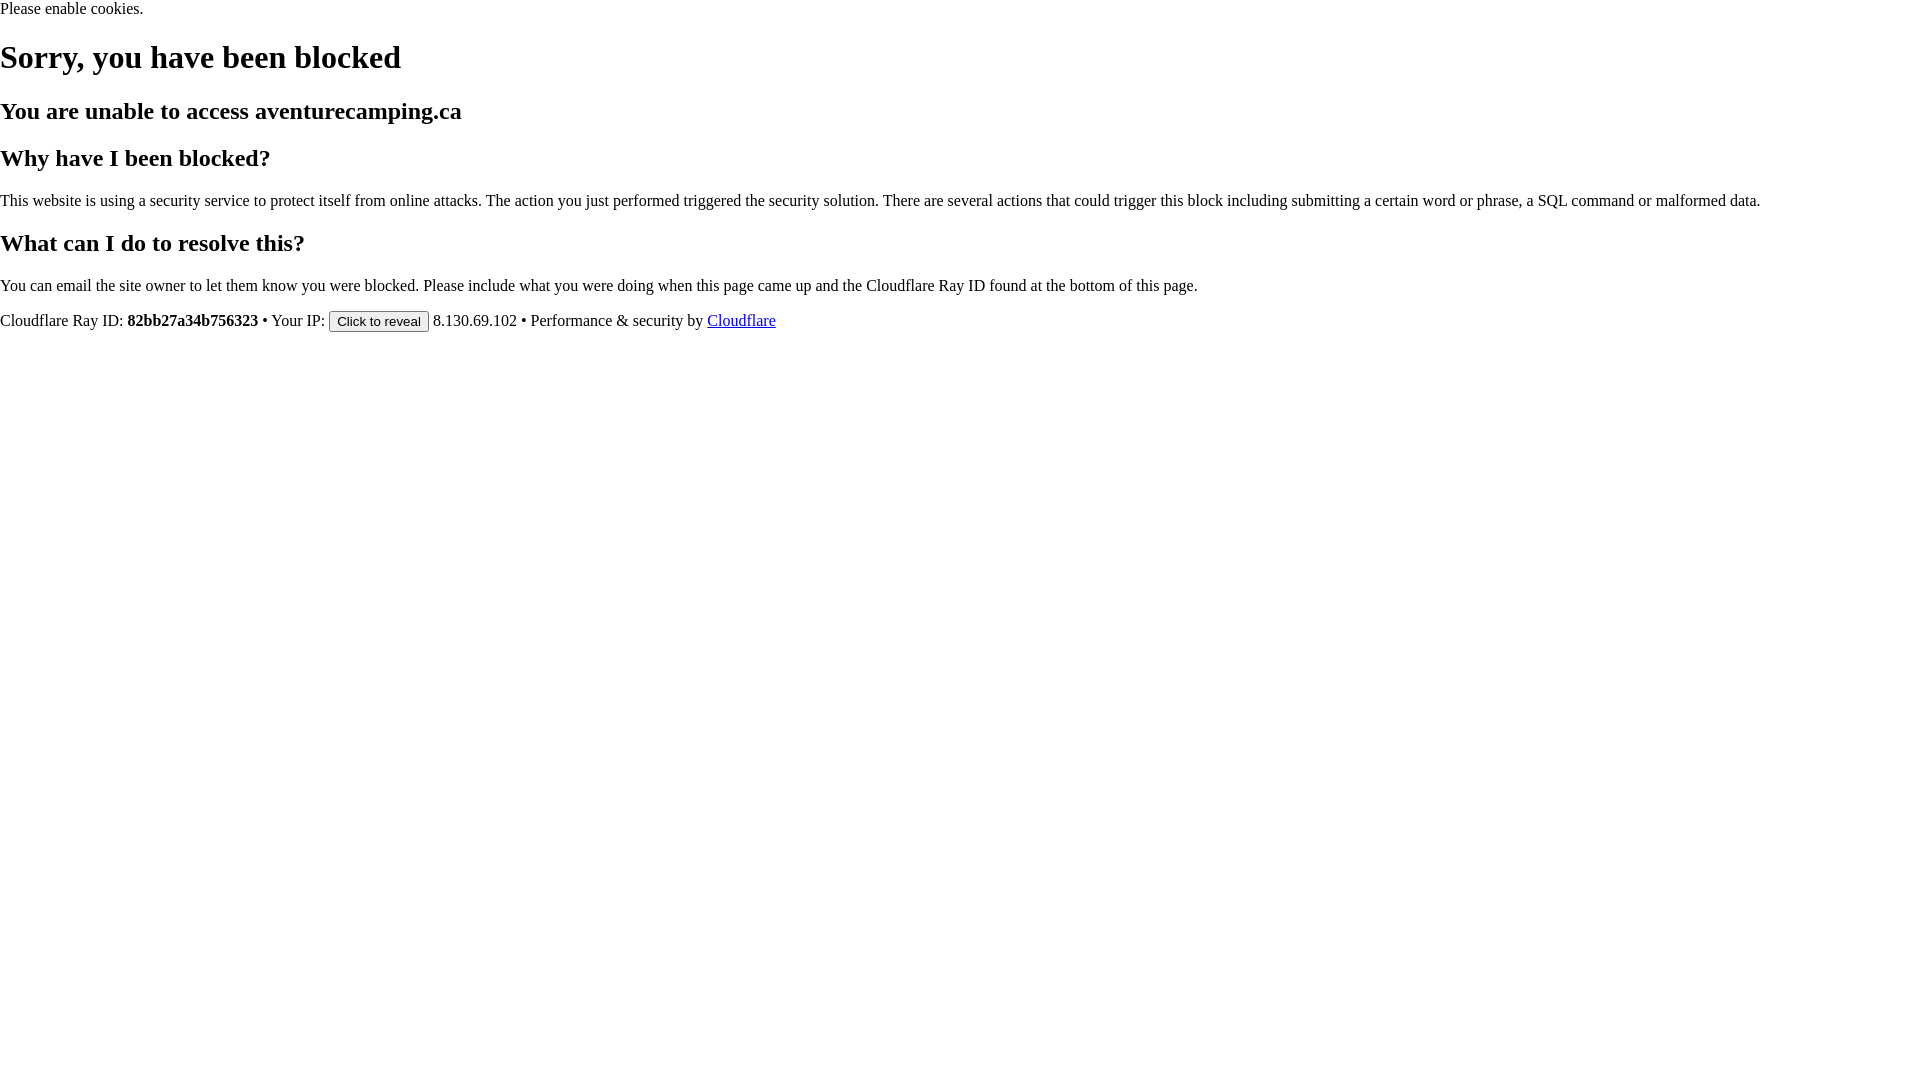 The height and width of the screenshot is (1080, 1920). Describe the element at coordinates (741, 320) in the screenshot. I see `Cloudflare` at that location.